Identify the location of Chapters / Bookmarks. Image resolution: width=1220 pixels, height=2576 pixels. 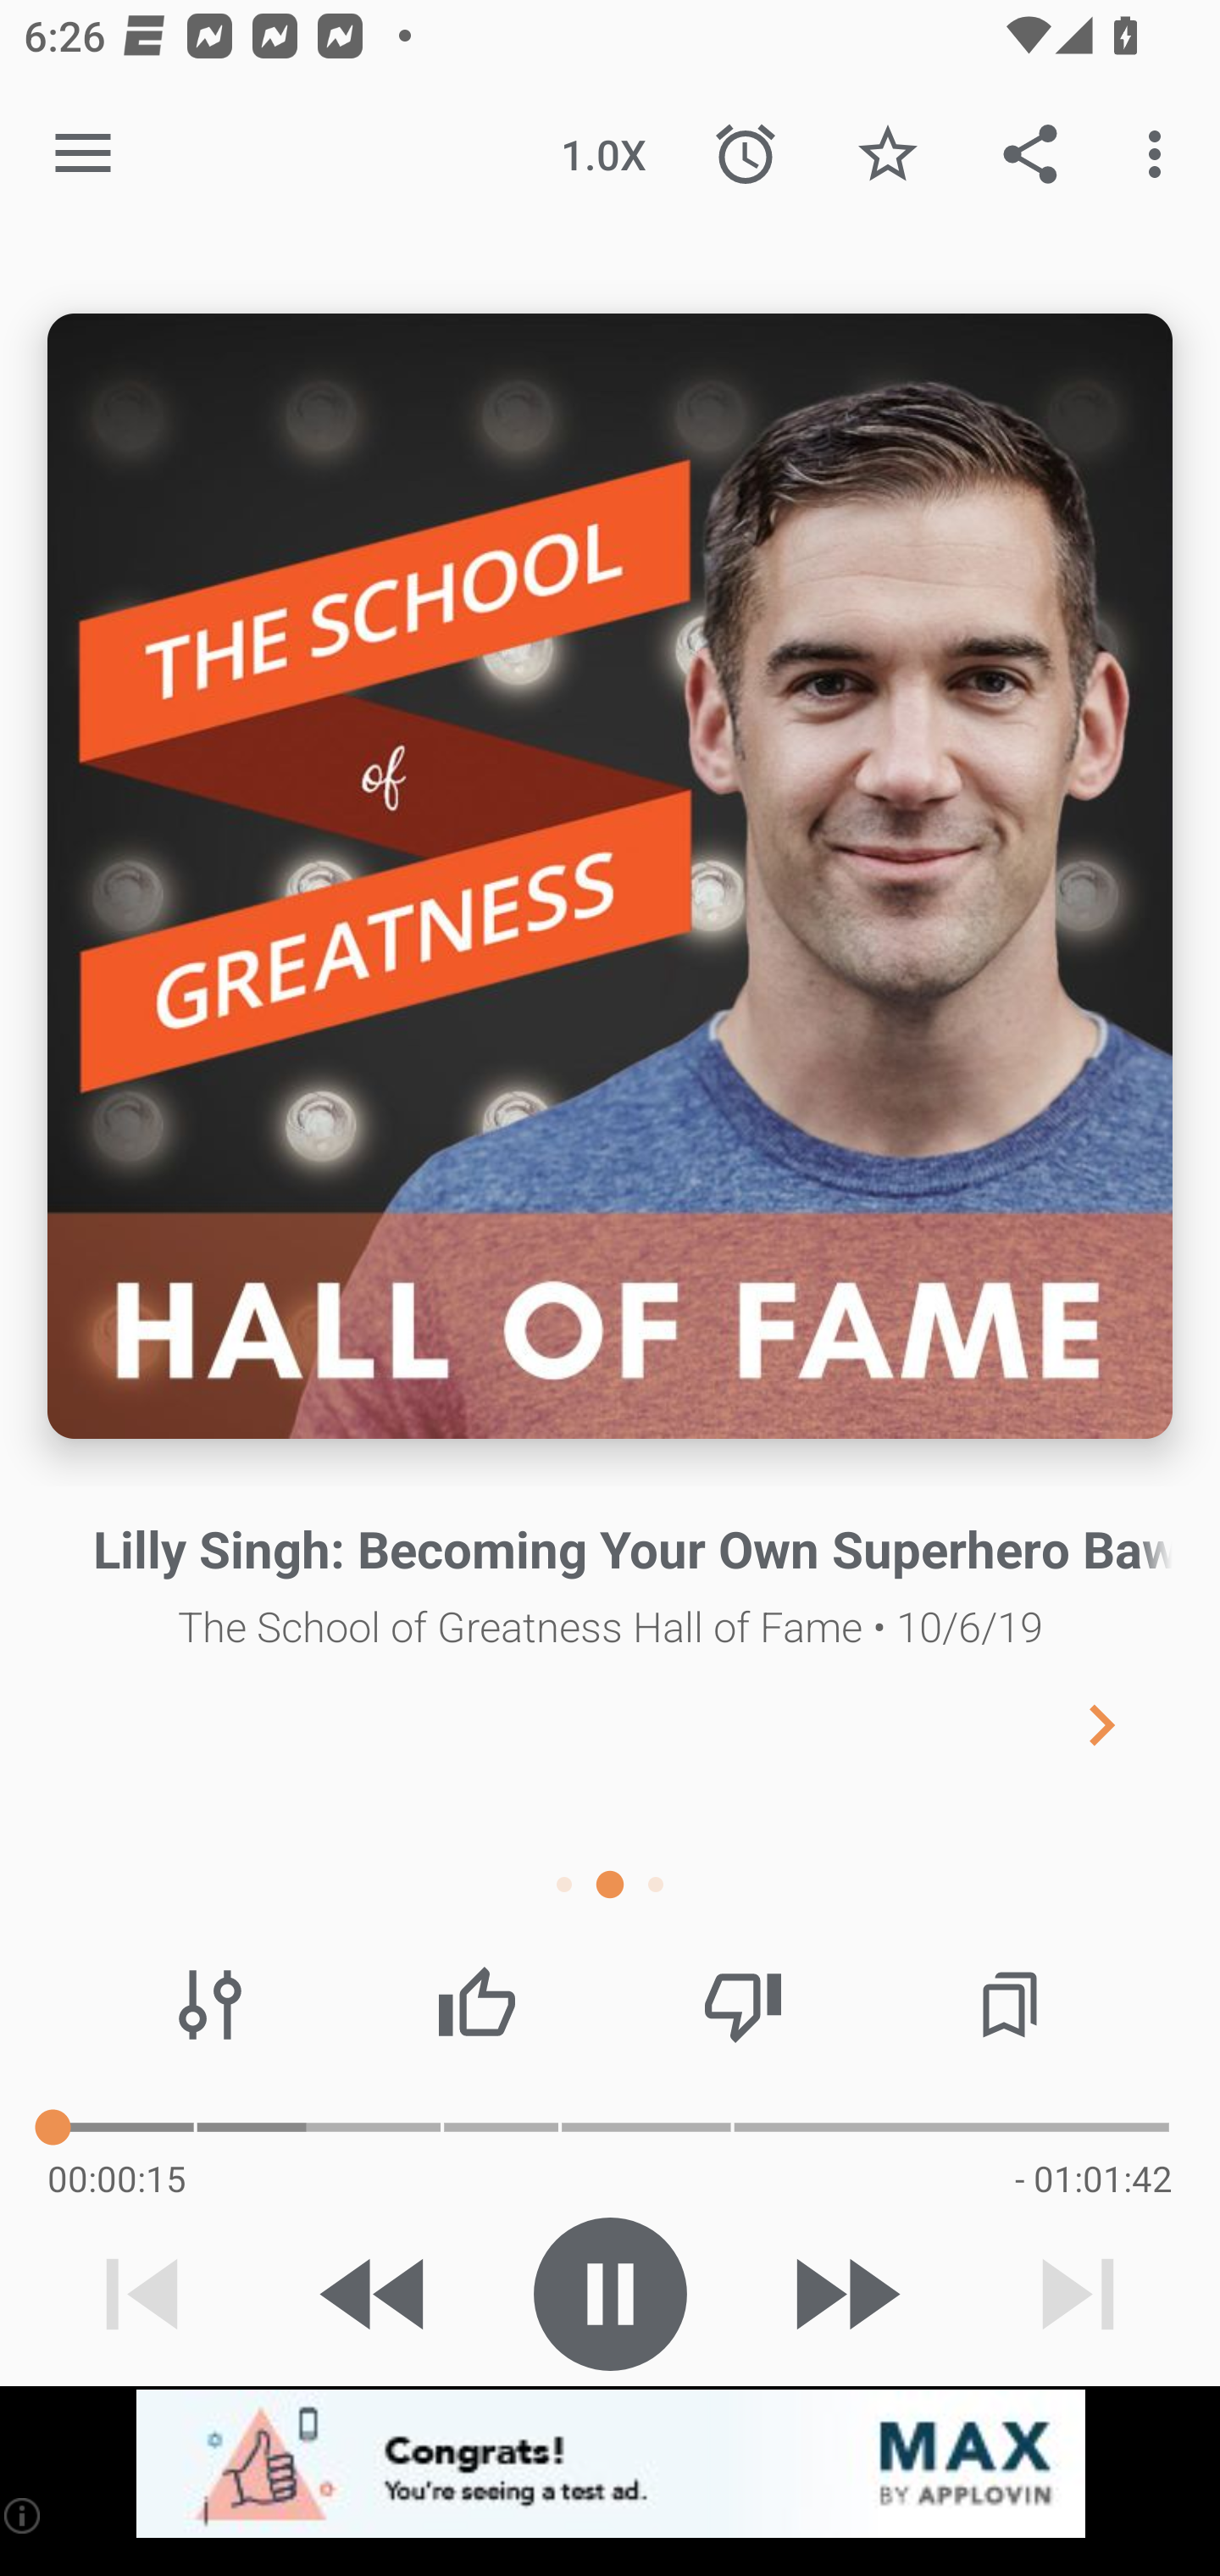
(1009, 2005).